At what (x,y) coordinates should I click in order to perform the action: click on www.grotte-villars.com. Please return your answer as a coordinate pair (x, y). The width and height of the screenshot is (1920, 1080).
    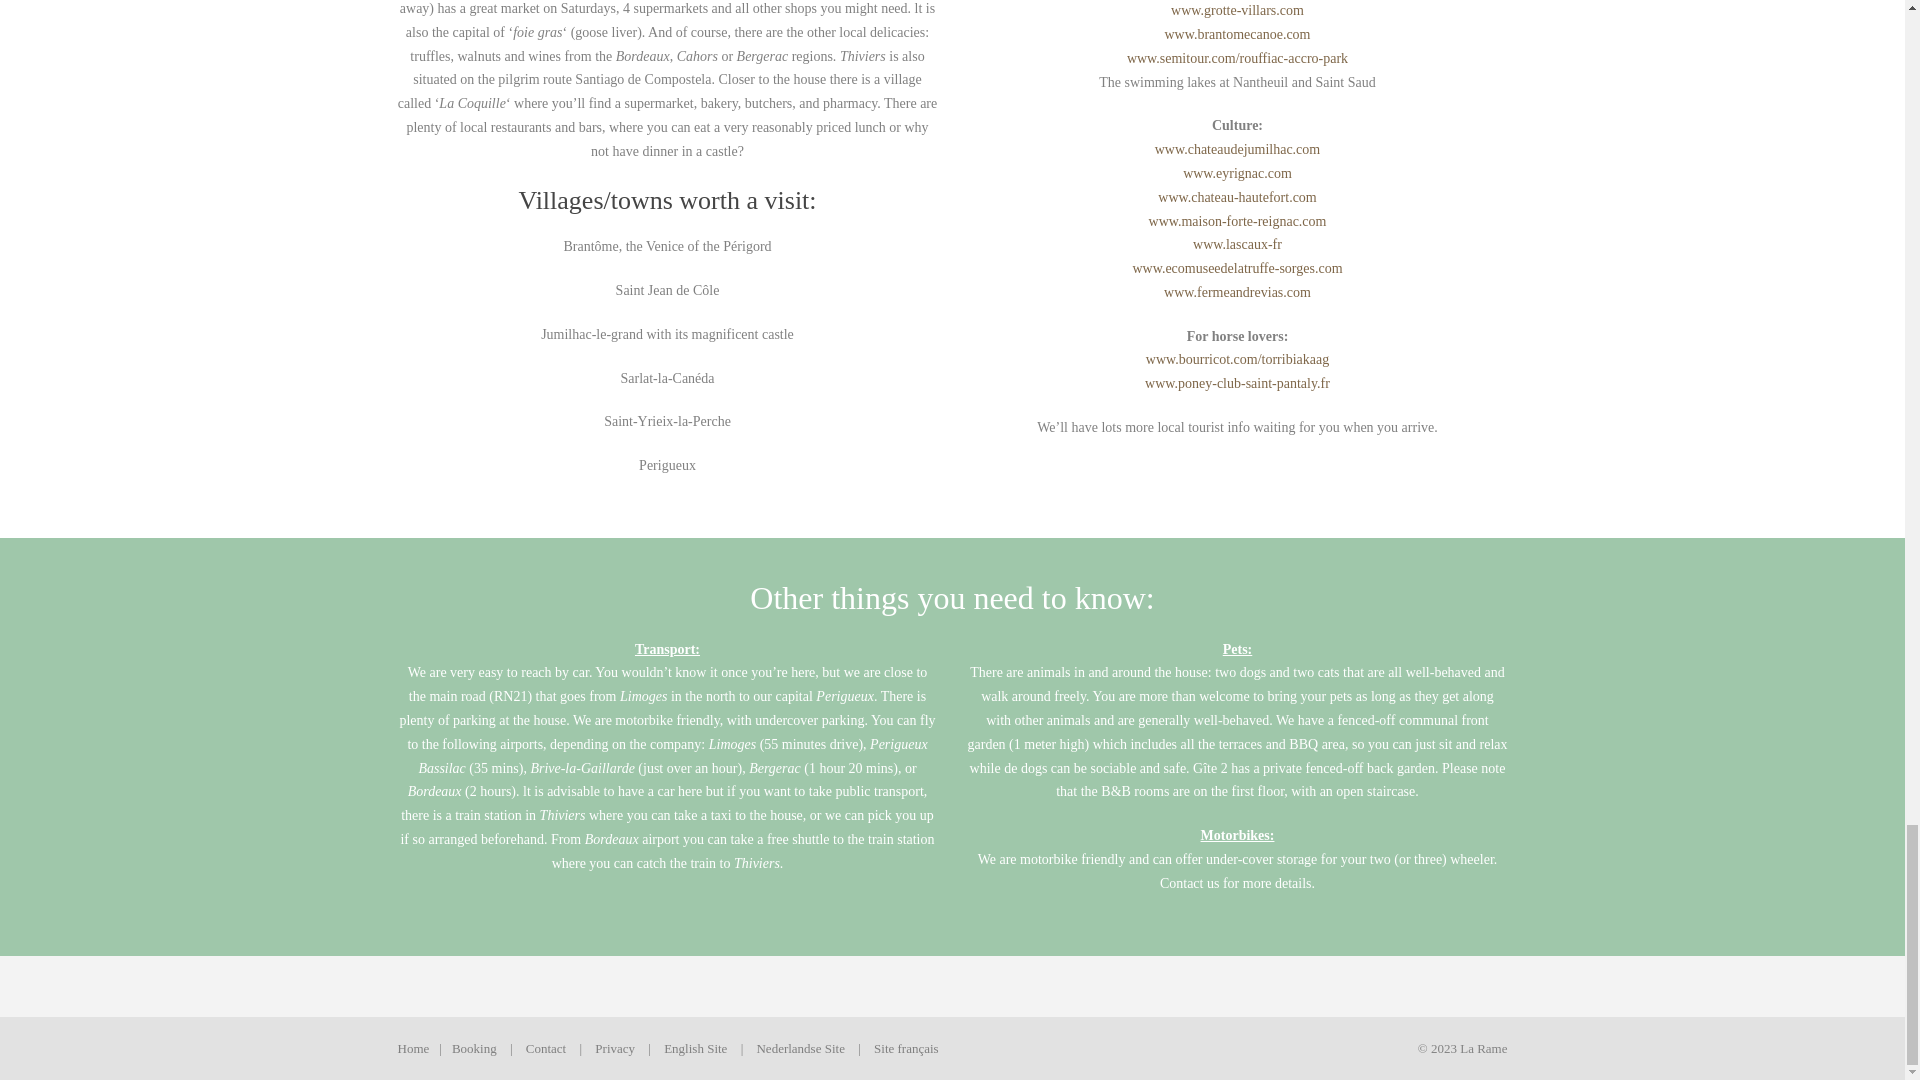
    Looking at the image, I should click on (1237, 10).